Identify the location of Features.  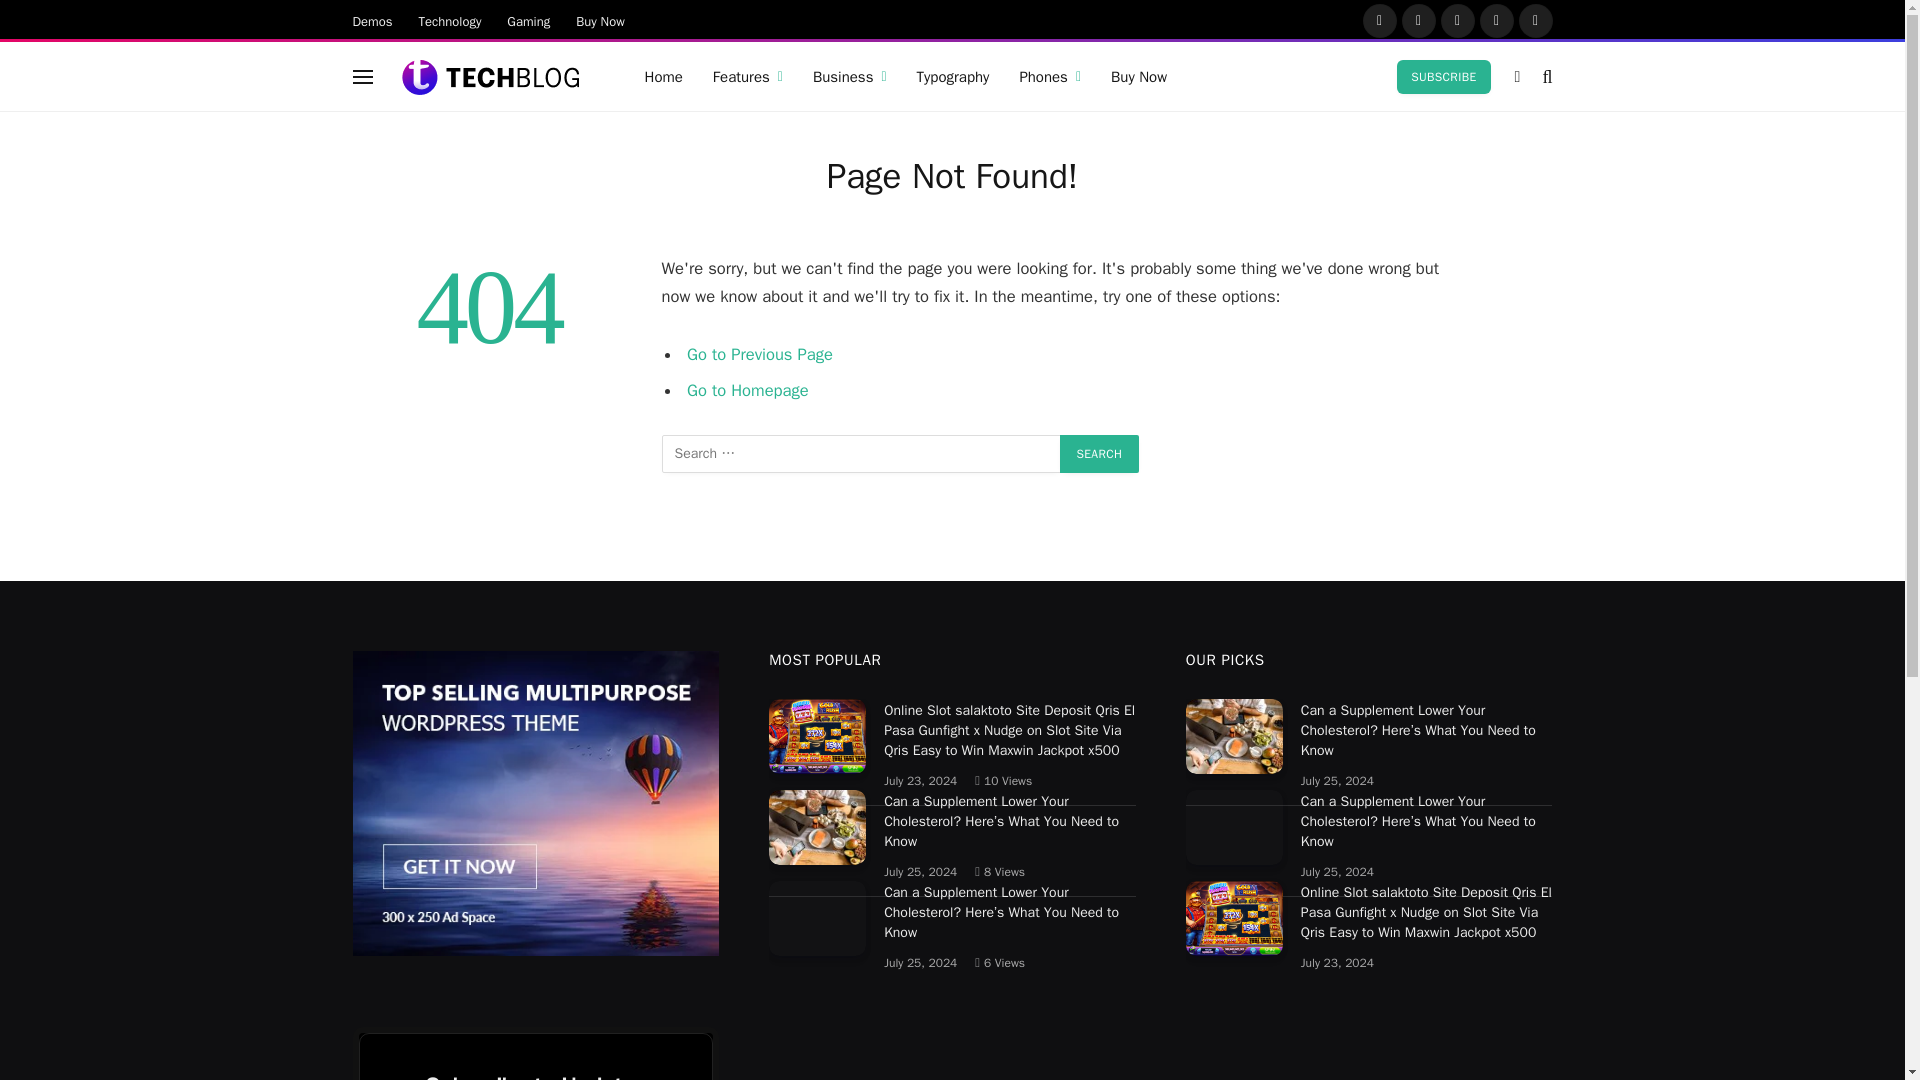
(748, 76).